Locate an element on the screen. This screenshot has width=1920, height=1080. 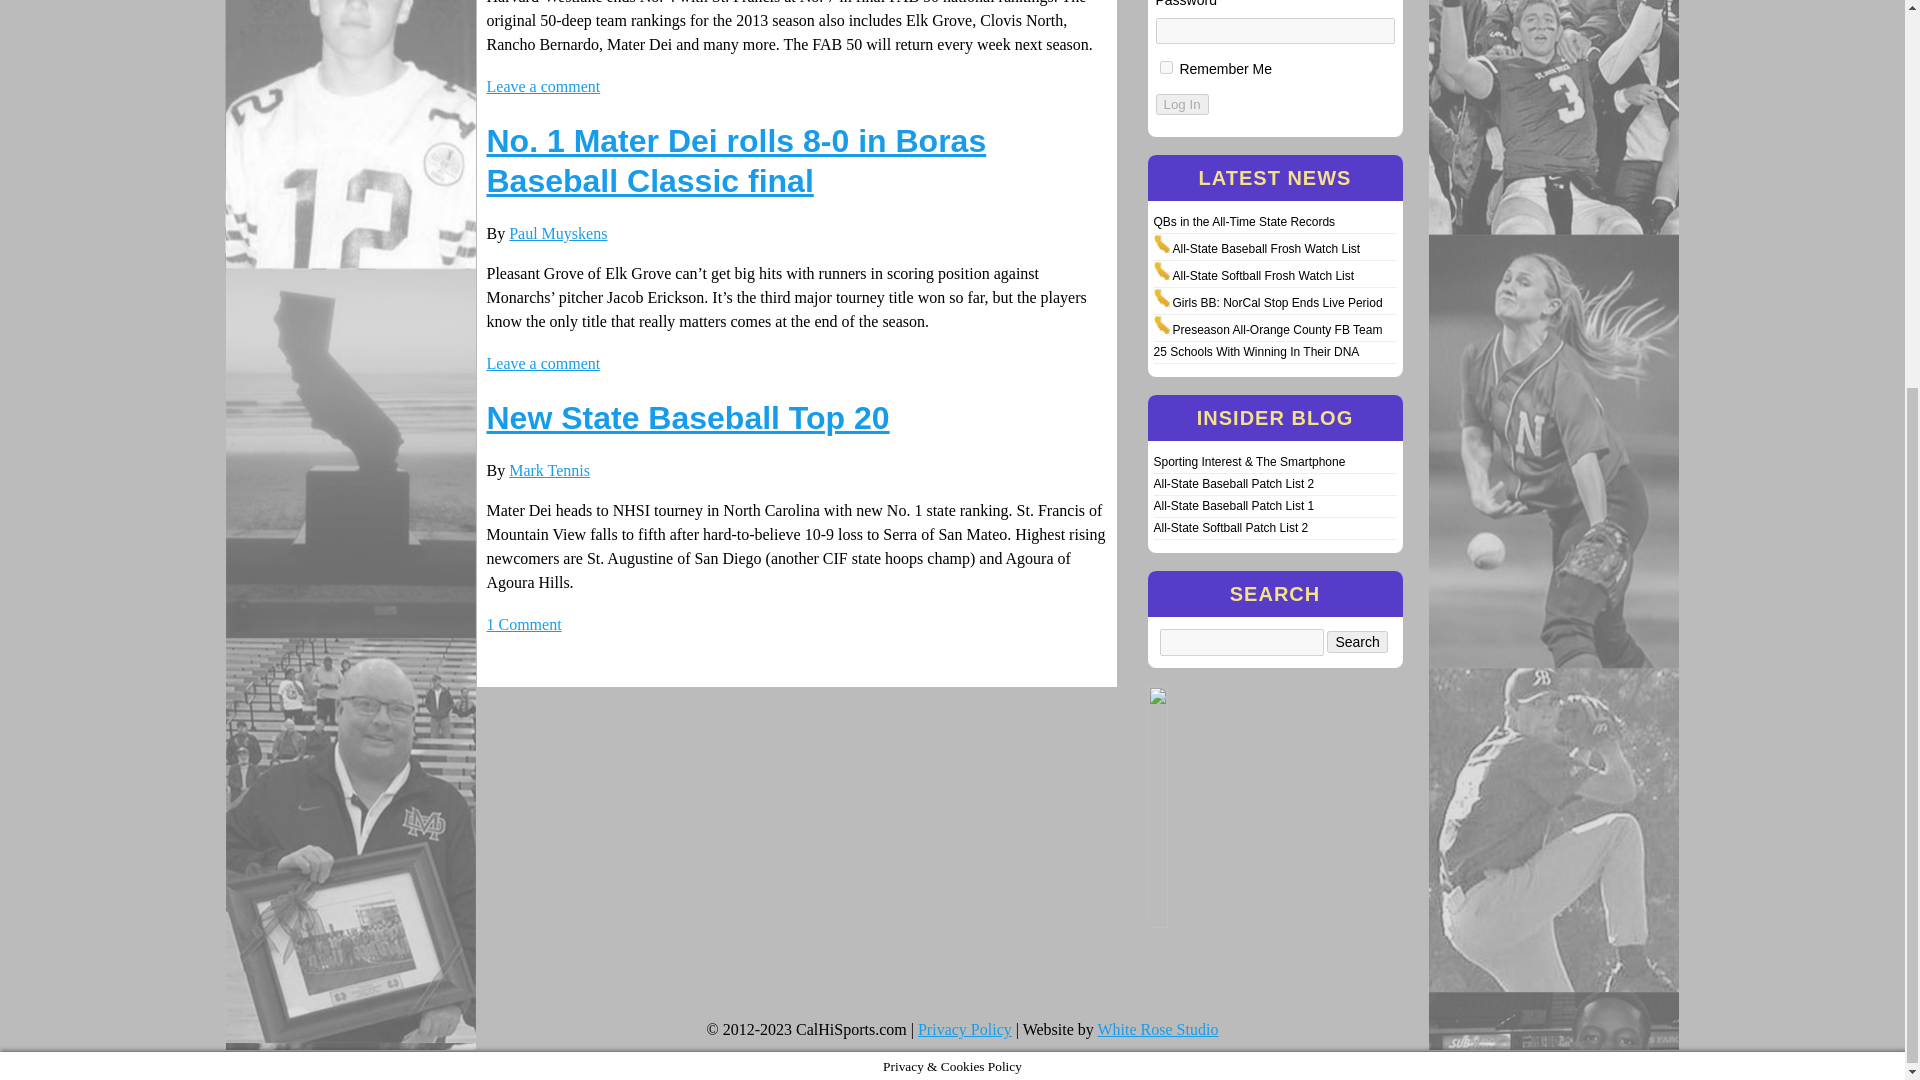
Permalink to All-State Baseball Patch List 2 is located at coordinates (1234, 484).